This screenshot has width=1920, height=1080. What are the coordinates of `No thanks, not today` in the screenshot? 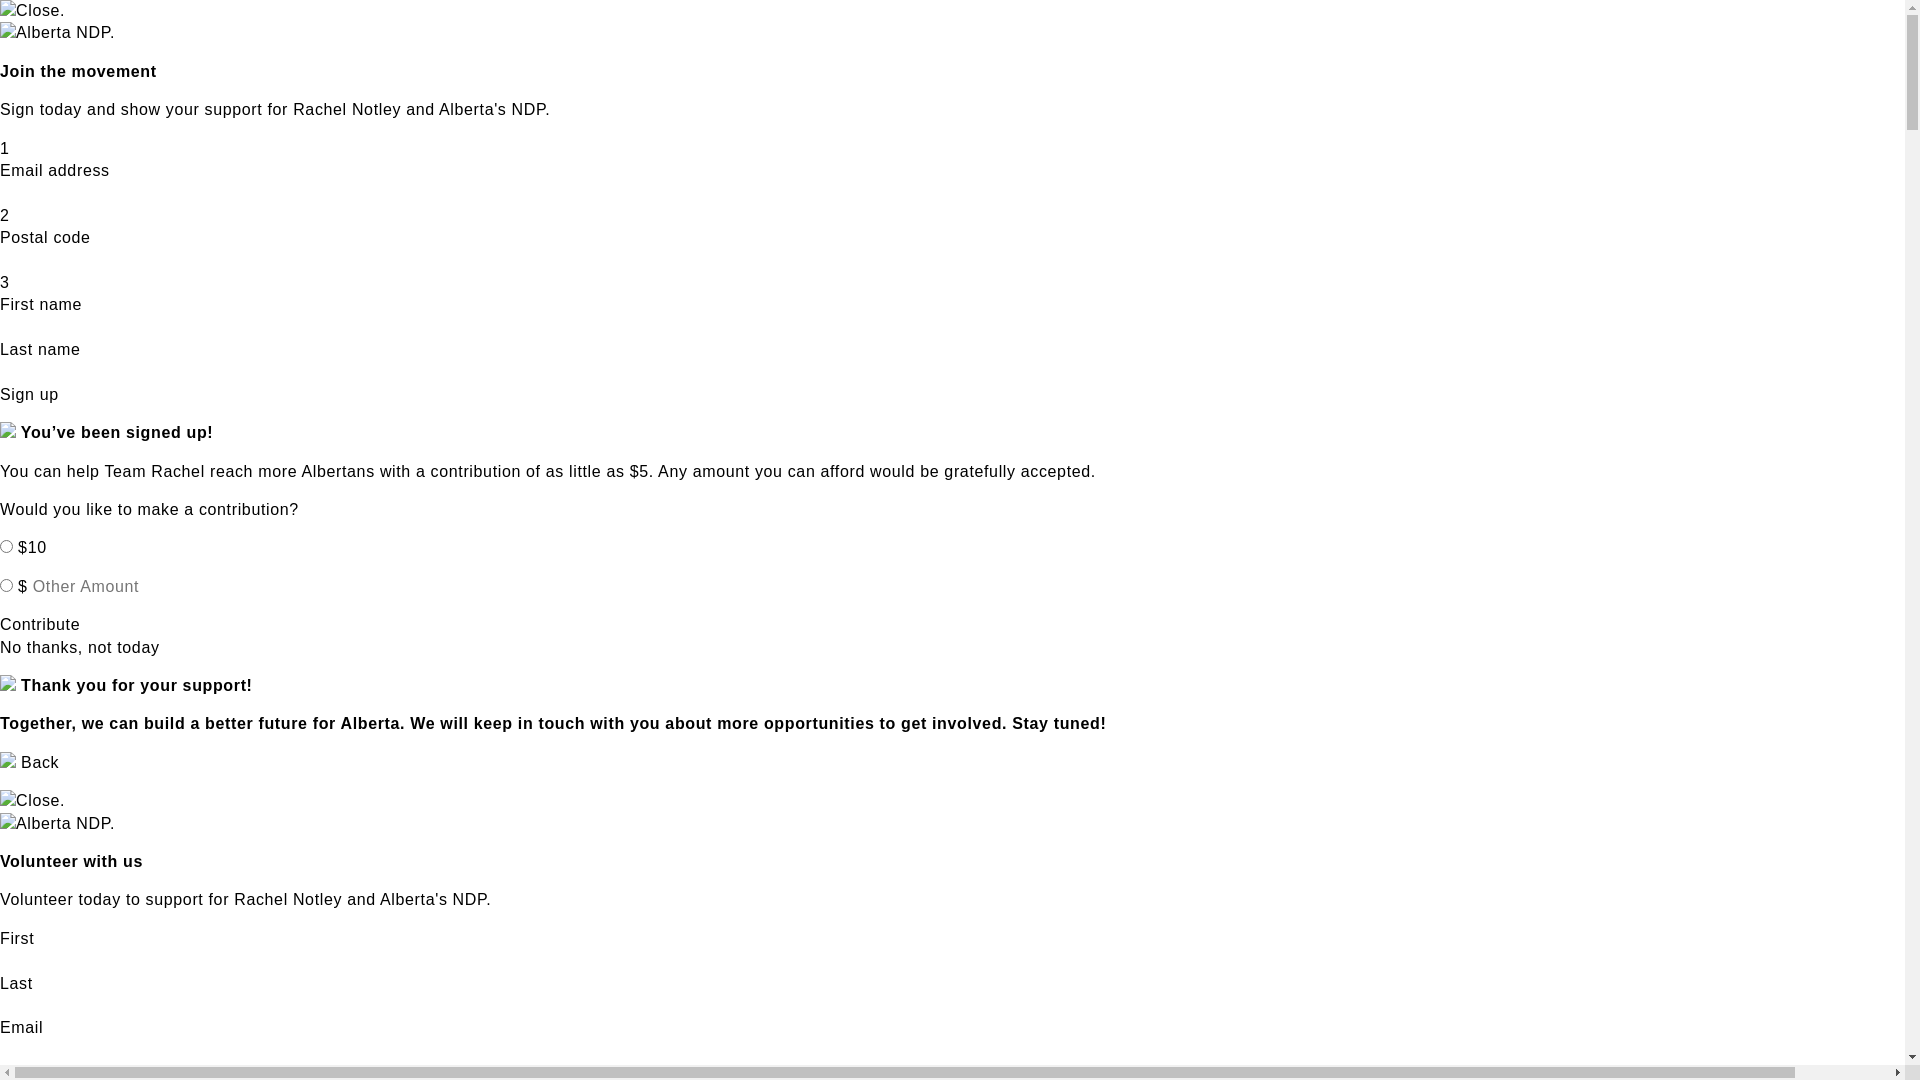 It's located at (80, 648).